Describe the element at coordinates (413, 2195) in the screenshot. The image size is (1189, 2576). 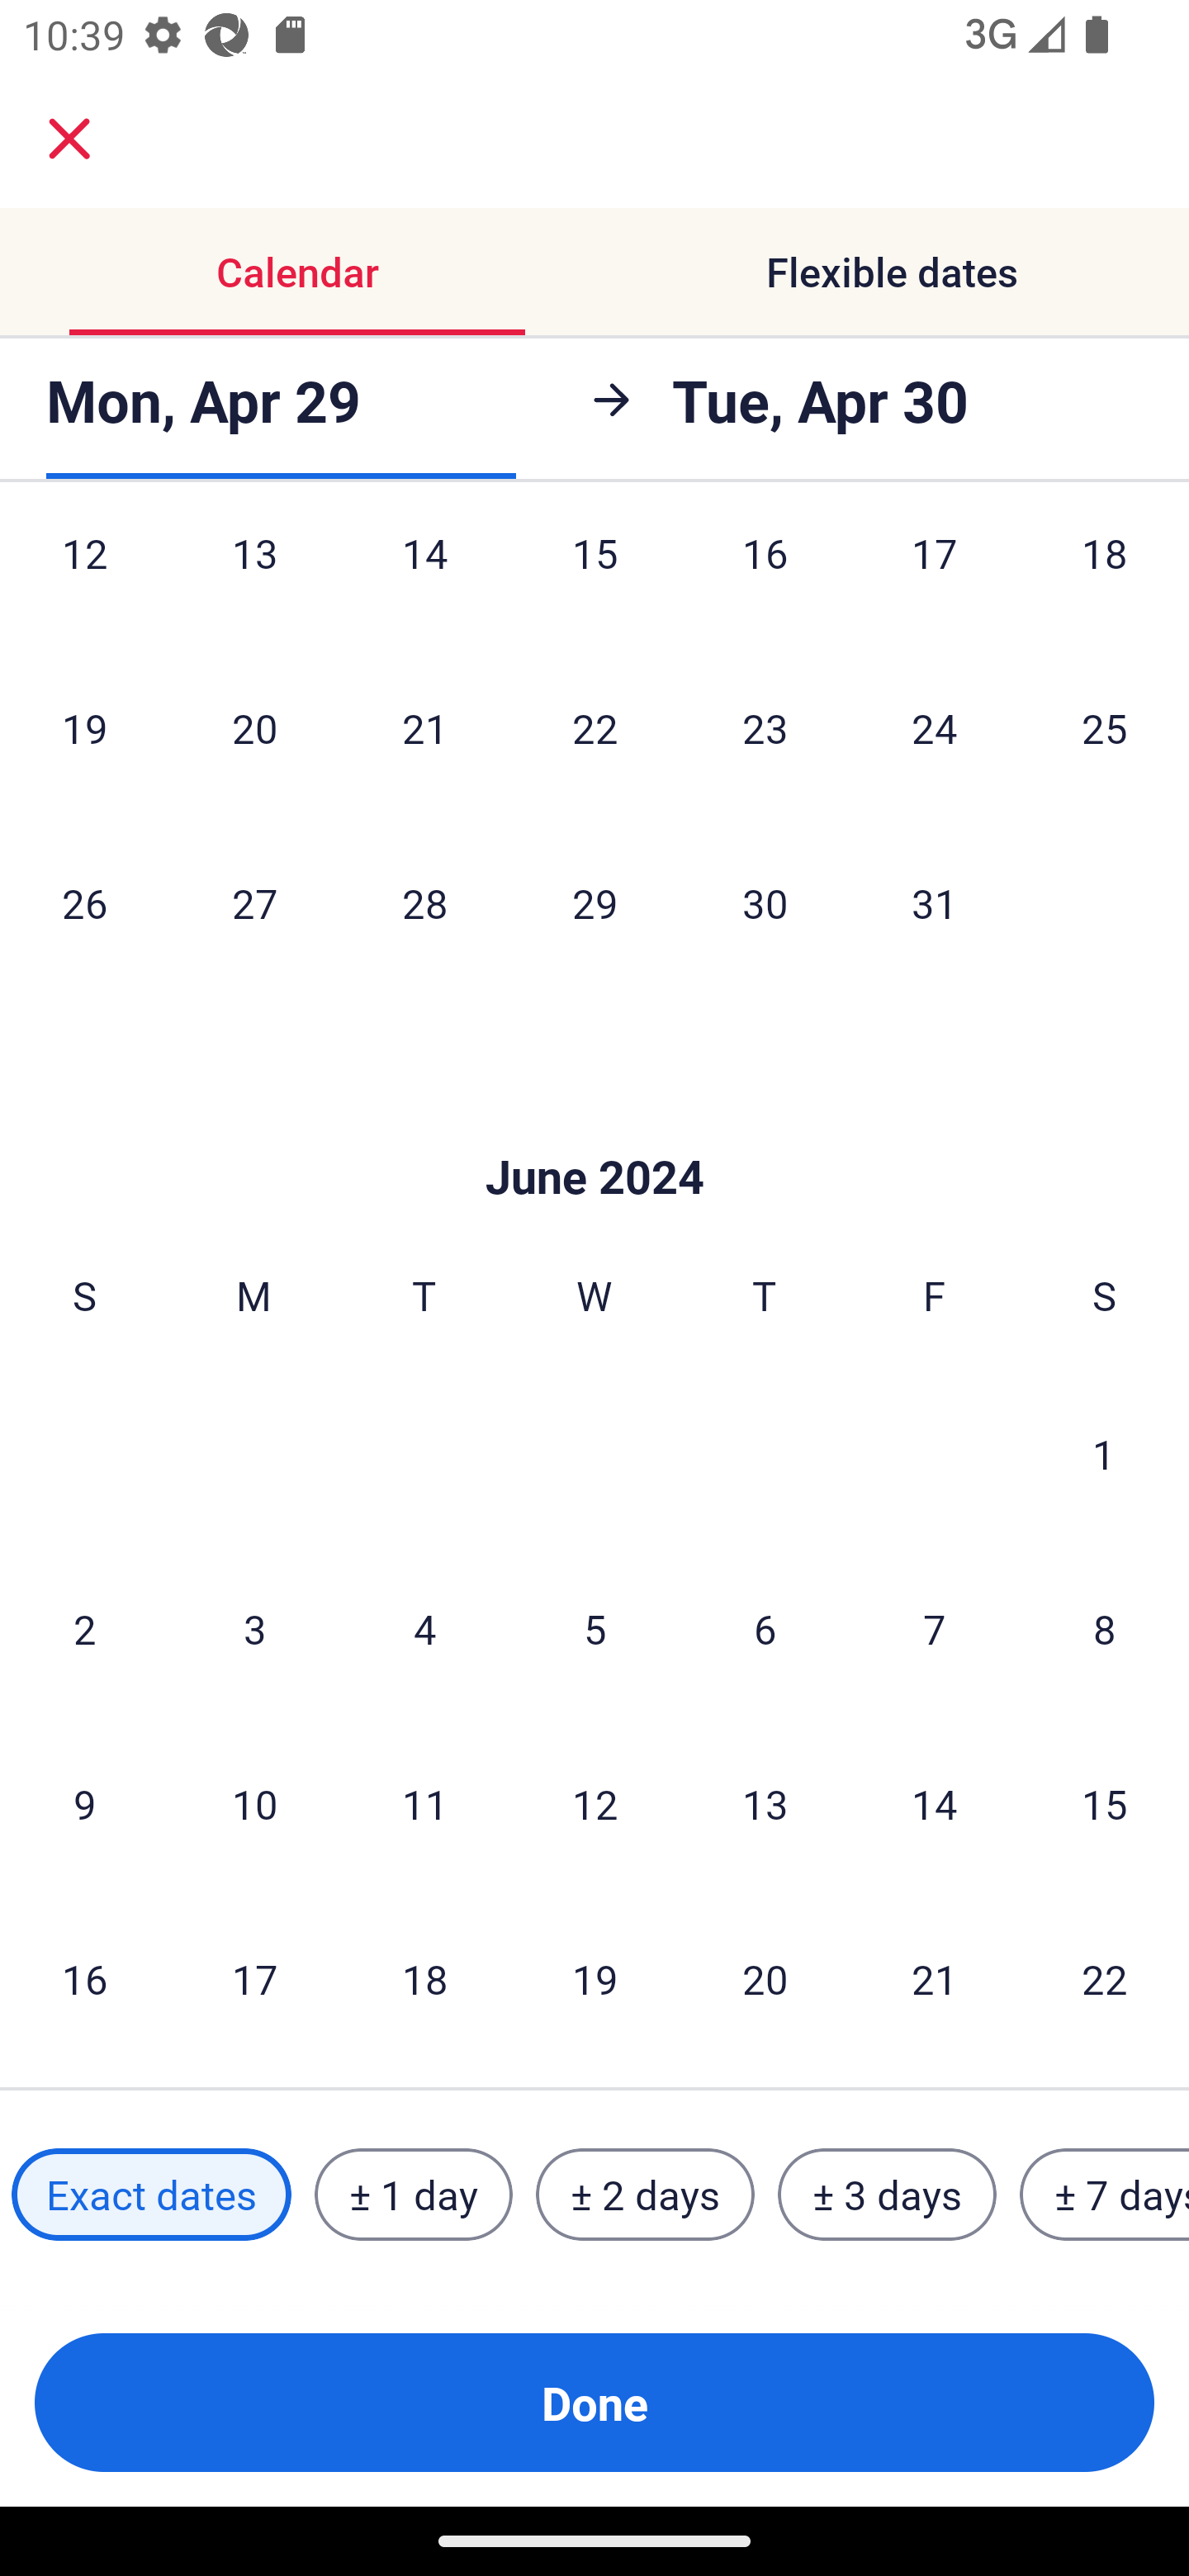
I see `± 1 day` at that location.